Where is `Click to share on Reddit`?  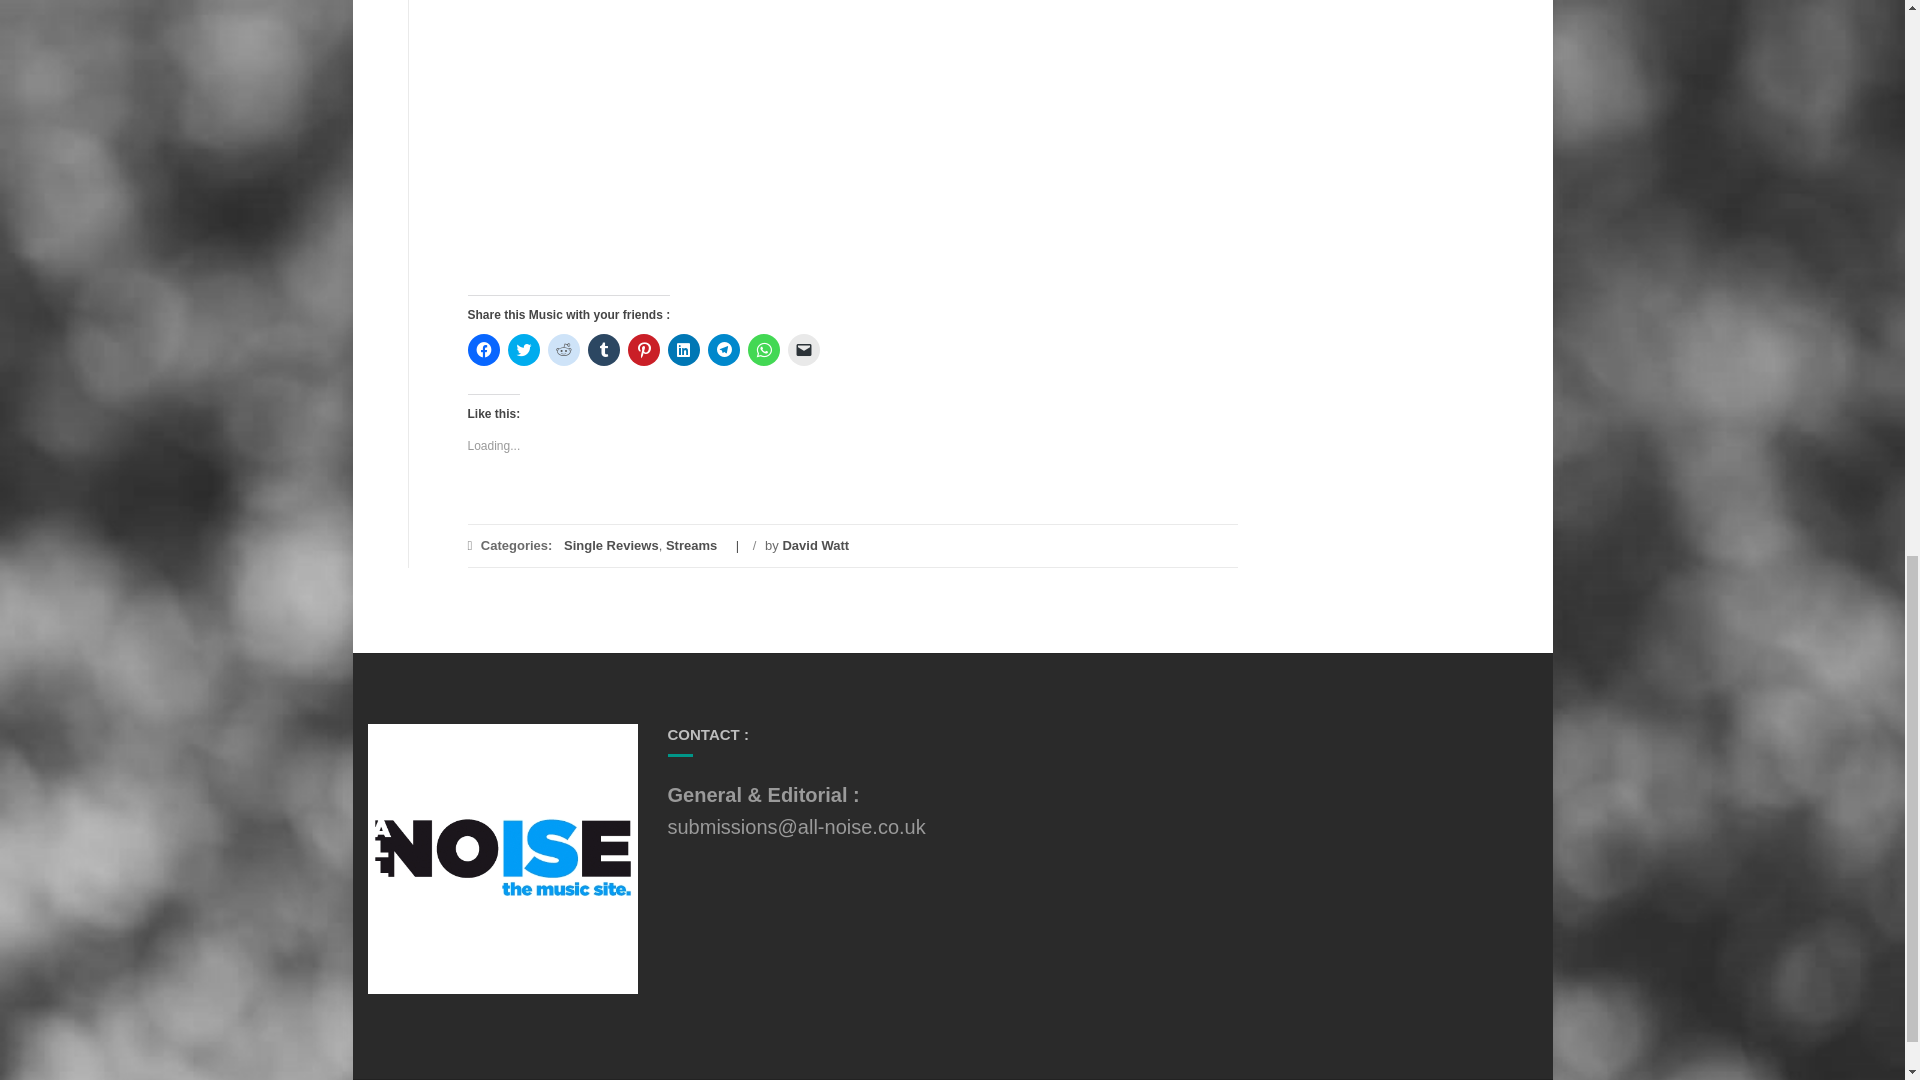
Click to share on Reddit is located at coordinates (563, 350).